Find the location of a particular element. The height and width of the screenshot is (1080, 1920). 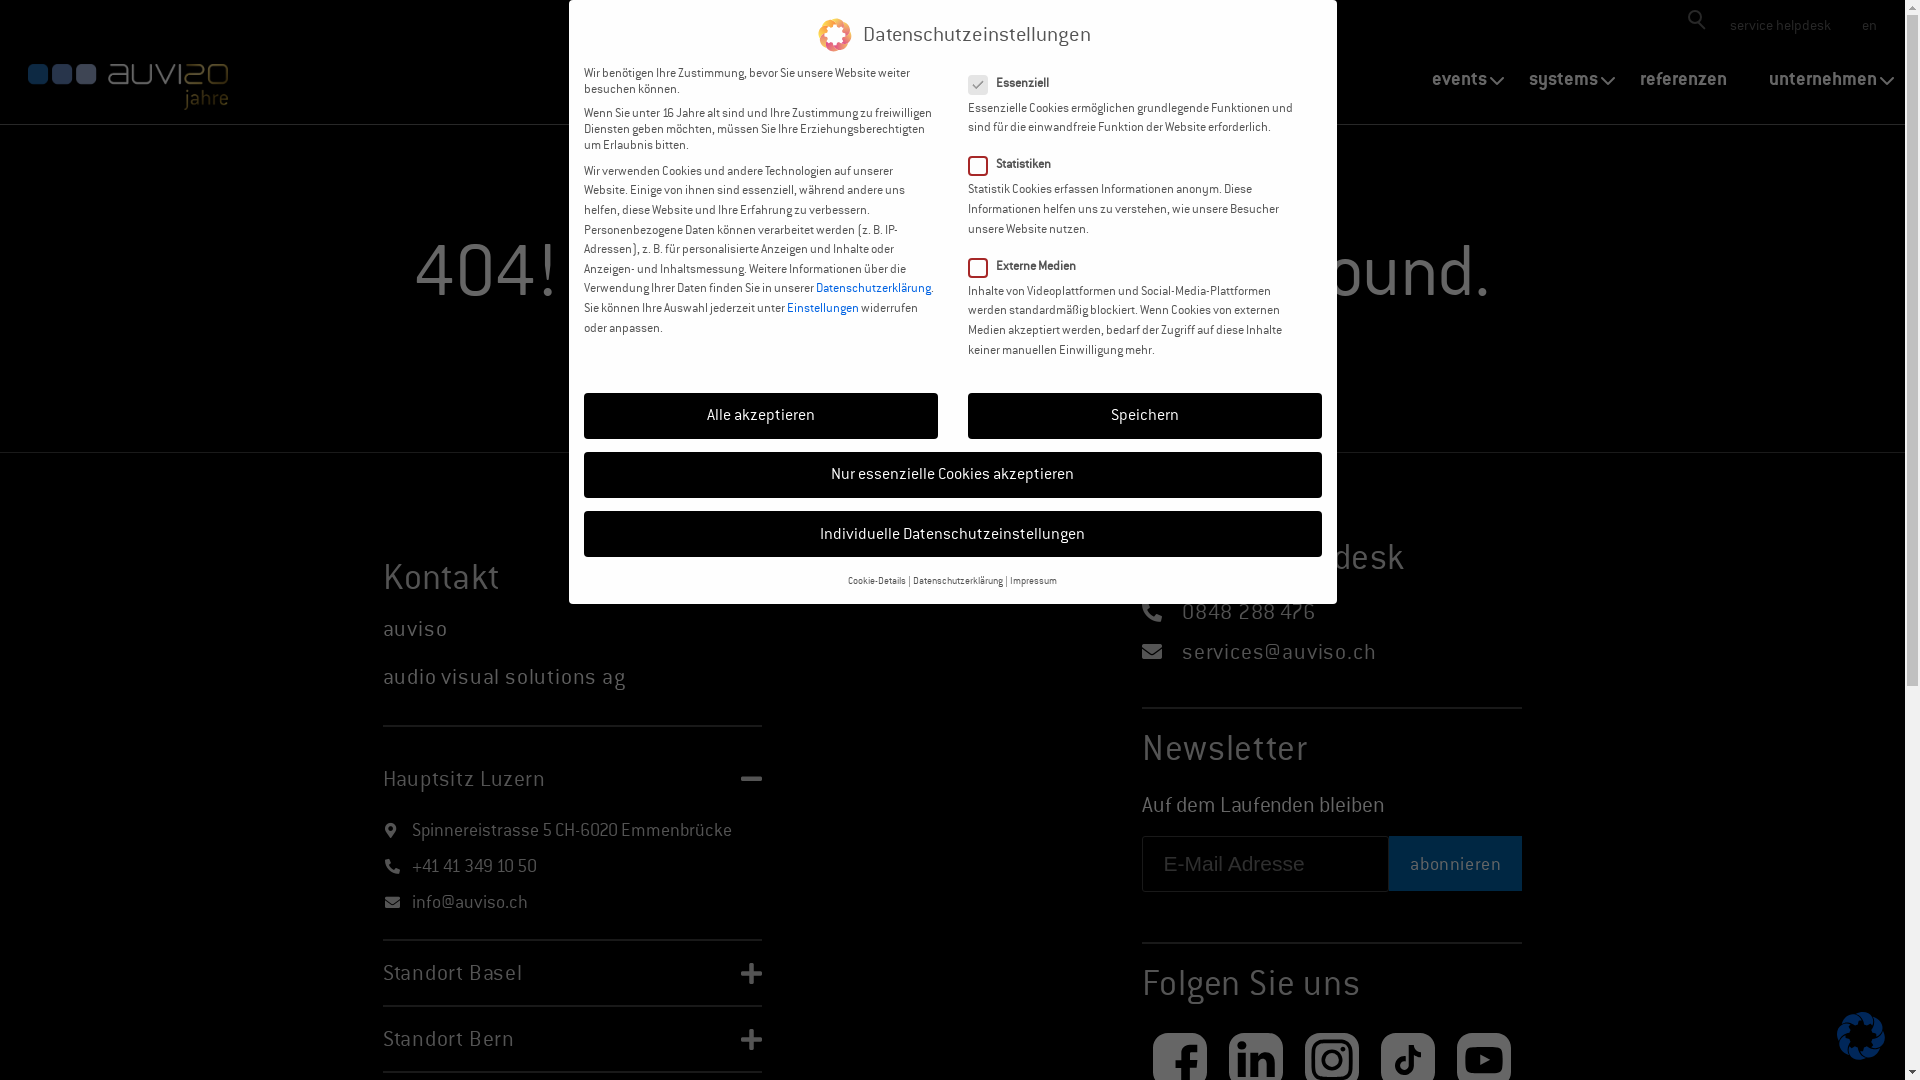

+41 41 349 10 50 is located at coordinates (474, 866).